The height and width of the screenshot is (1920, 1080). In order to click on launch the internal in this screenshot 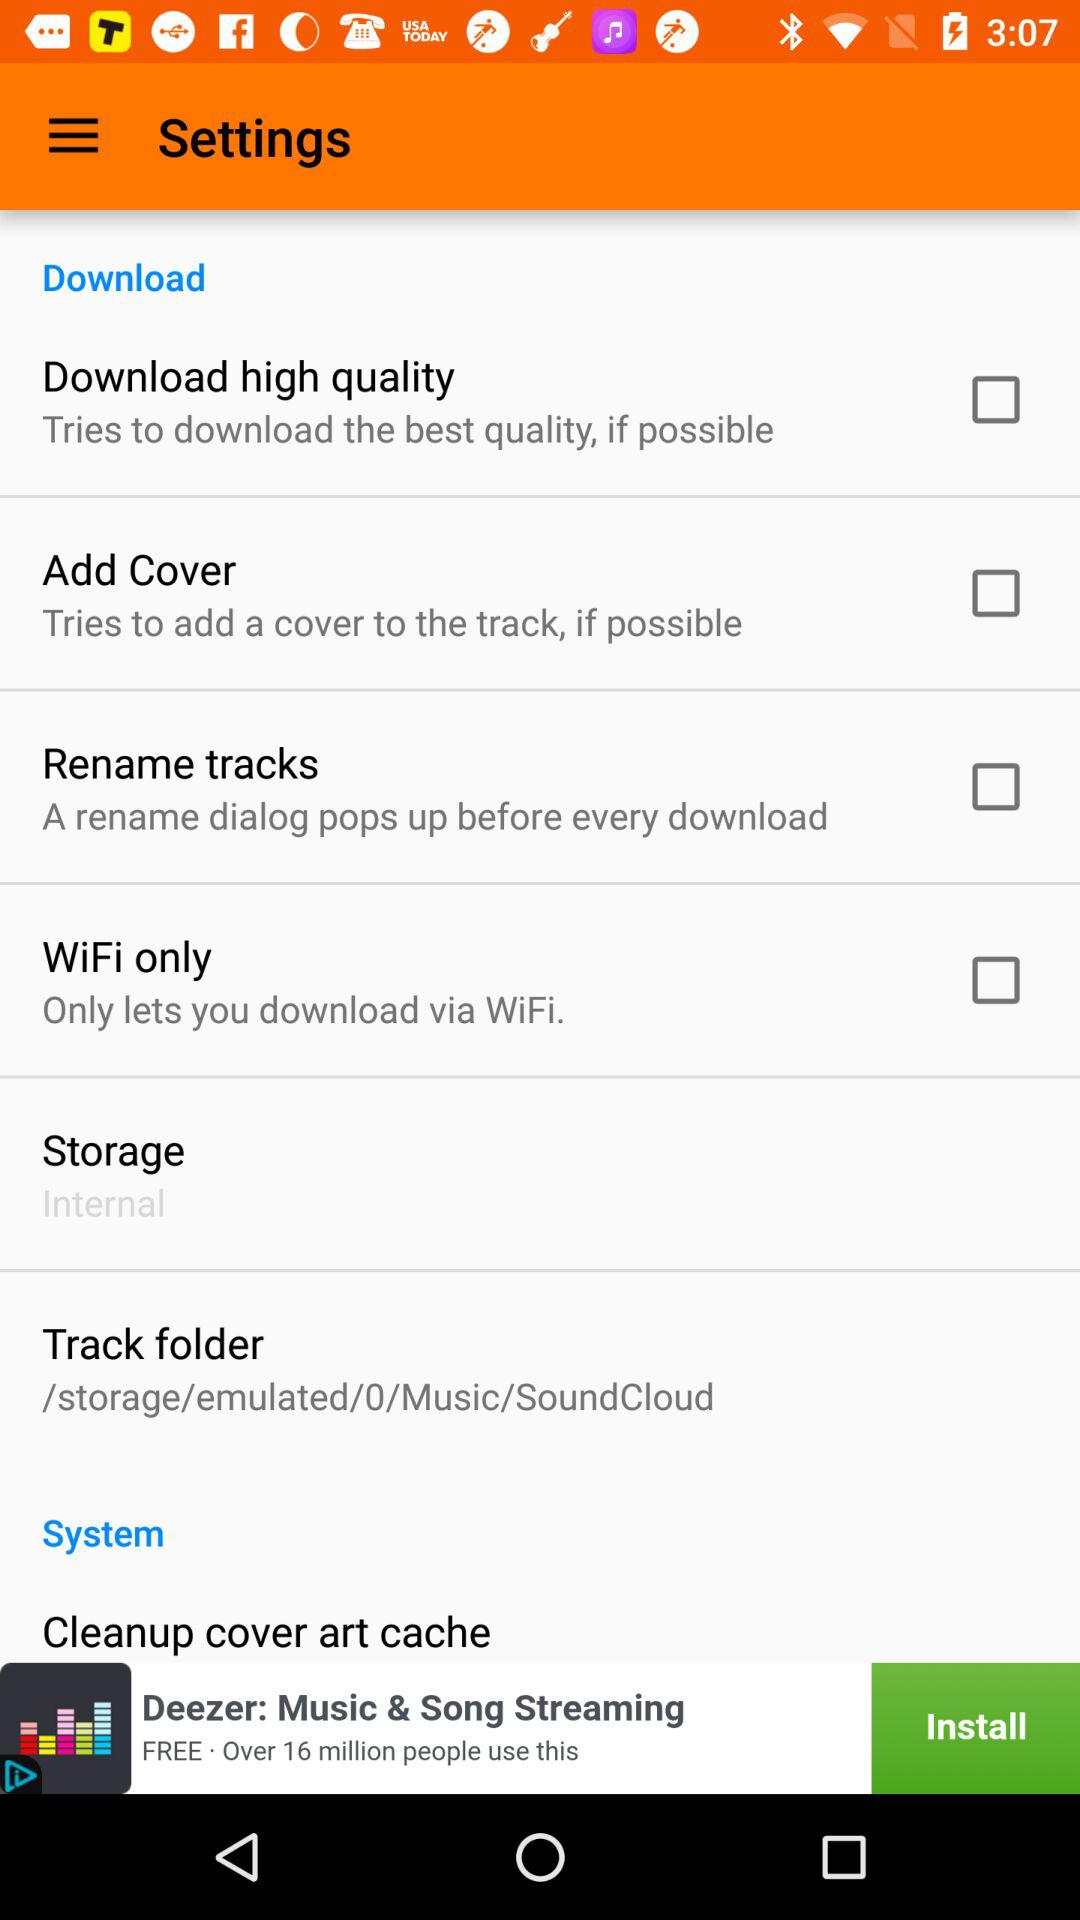, I will do `click(104, 1202)`.